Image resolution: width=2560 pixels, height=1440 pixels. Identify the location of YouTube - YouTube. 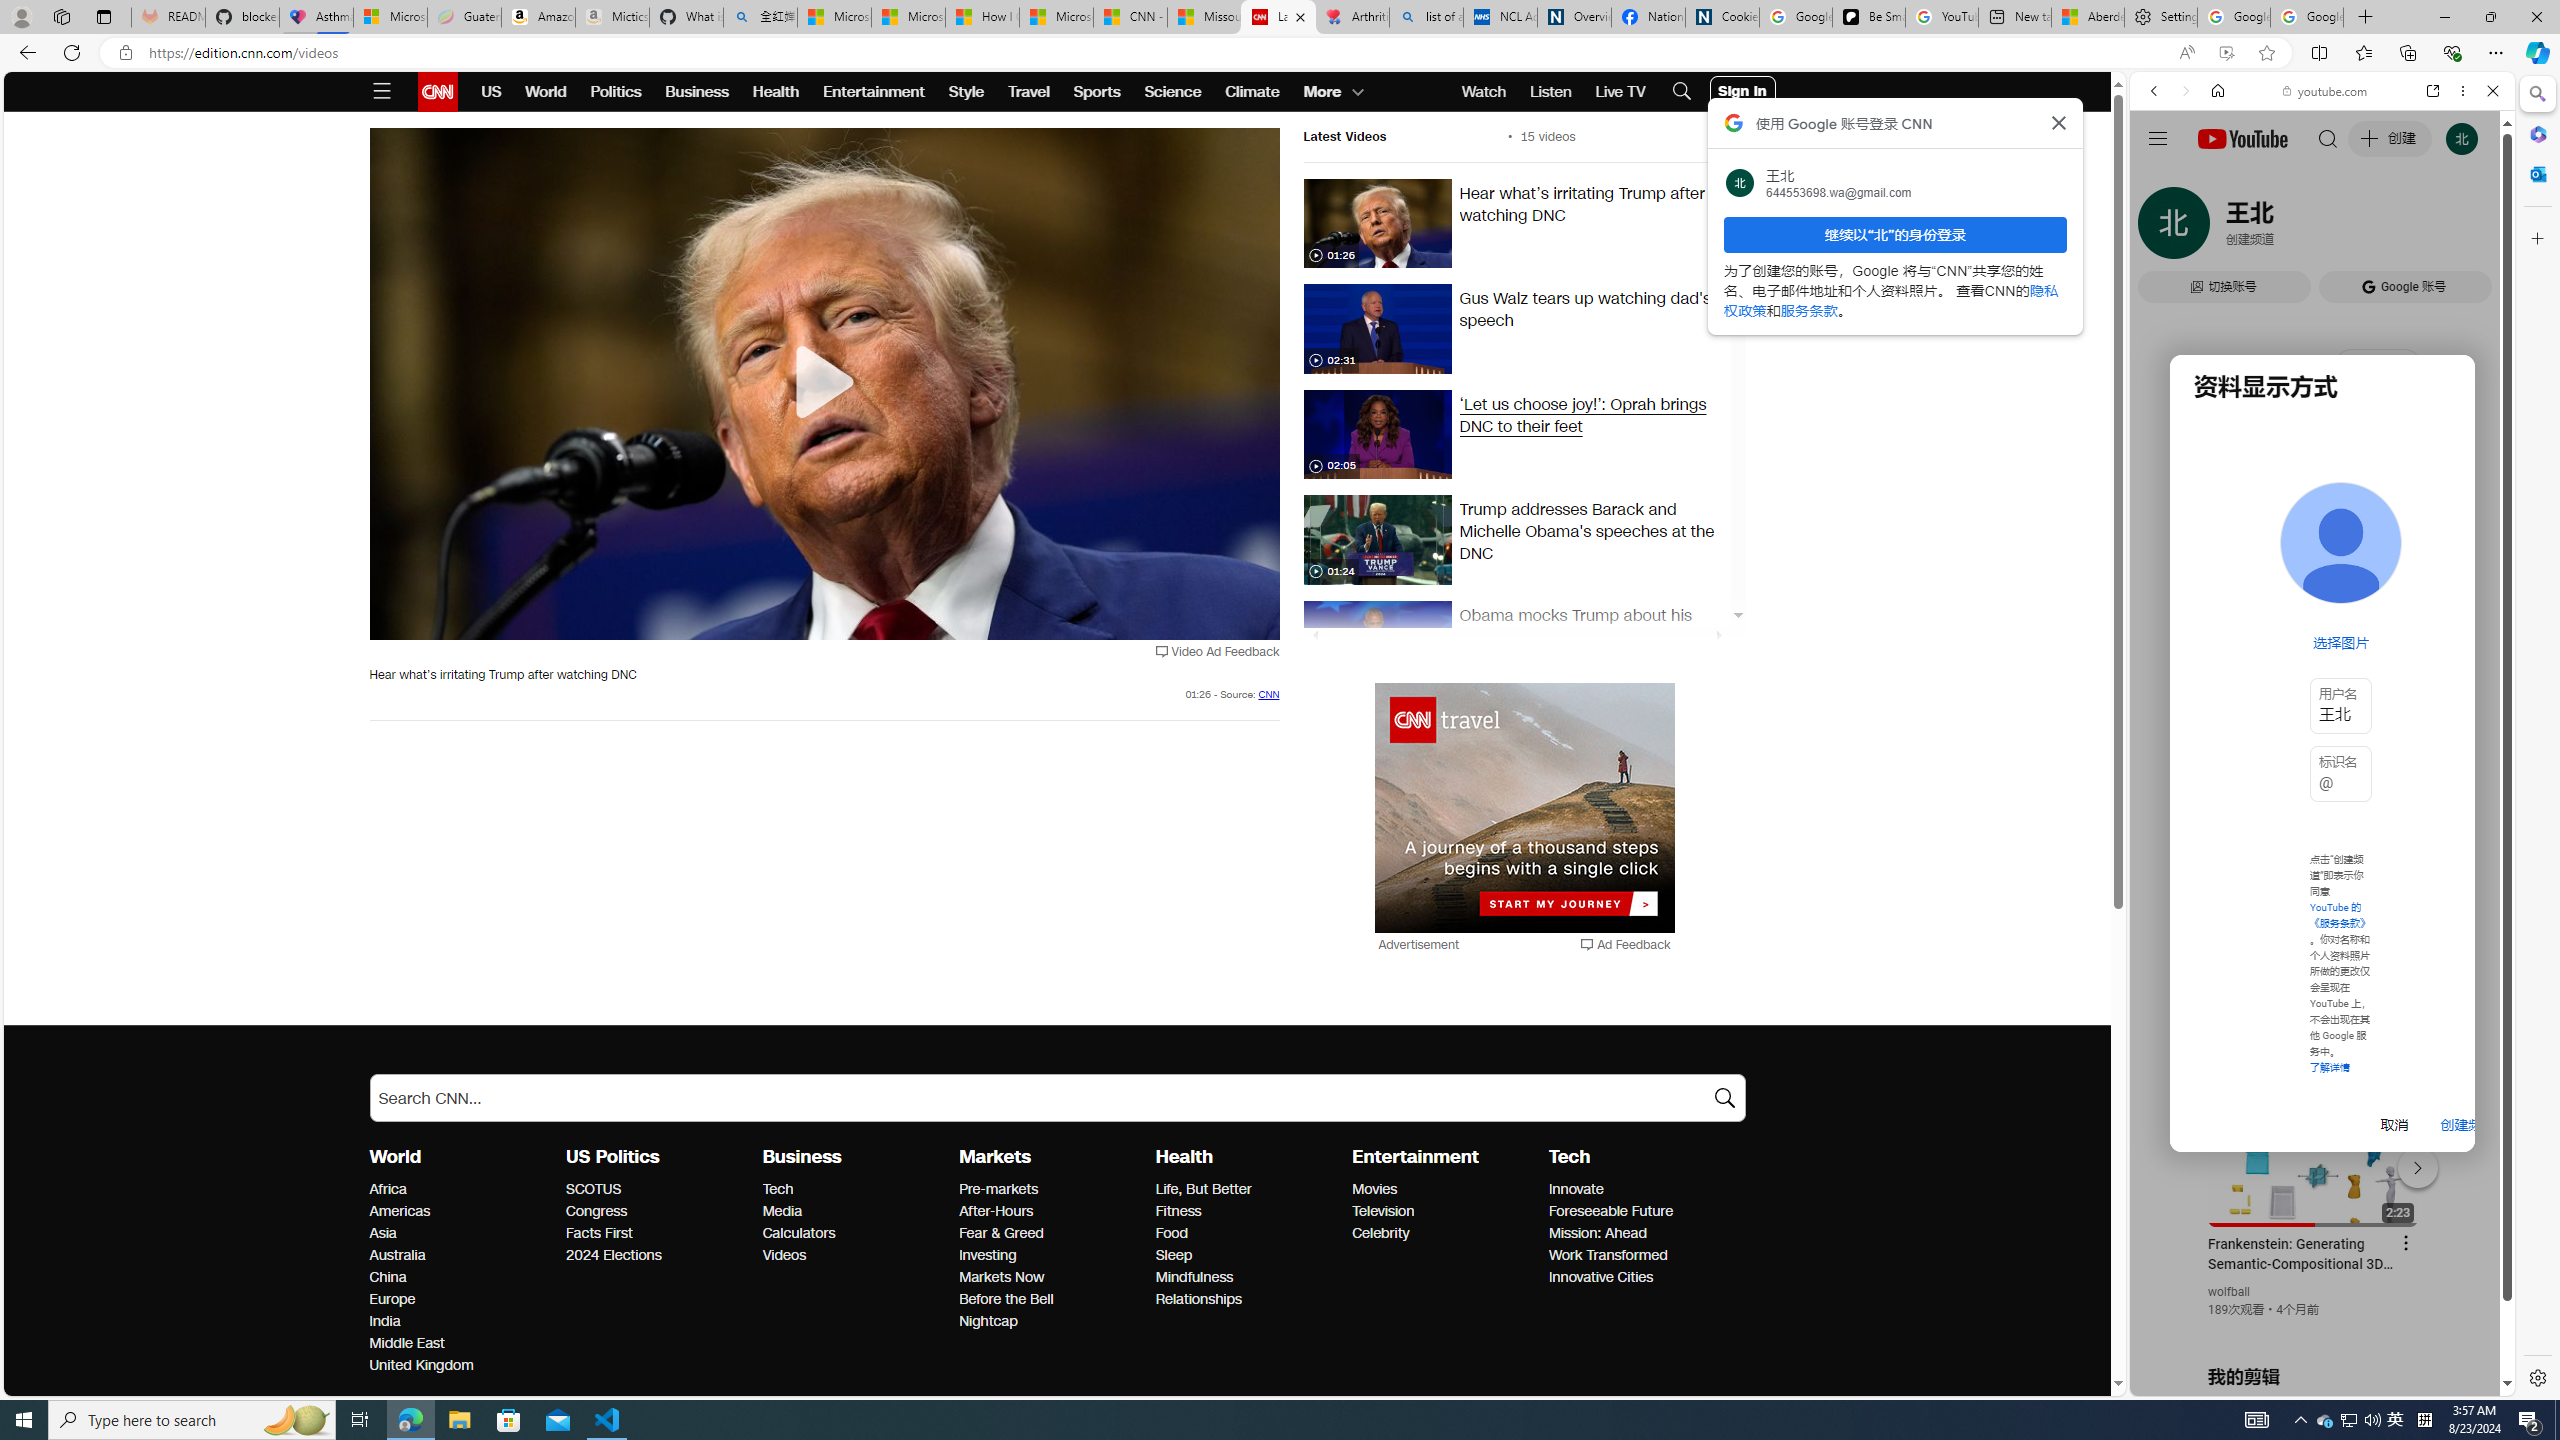
(2314, 986).